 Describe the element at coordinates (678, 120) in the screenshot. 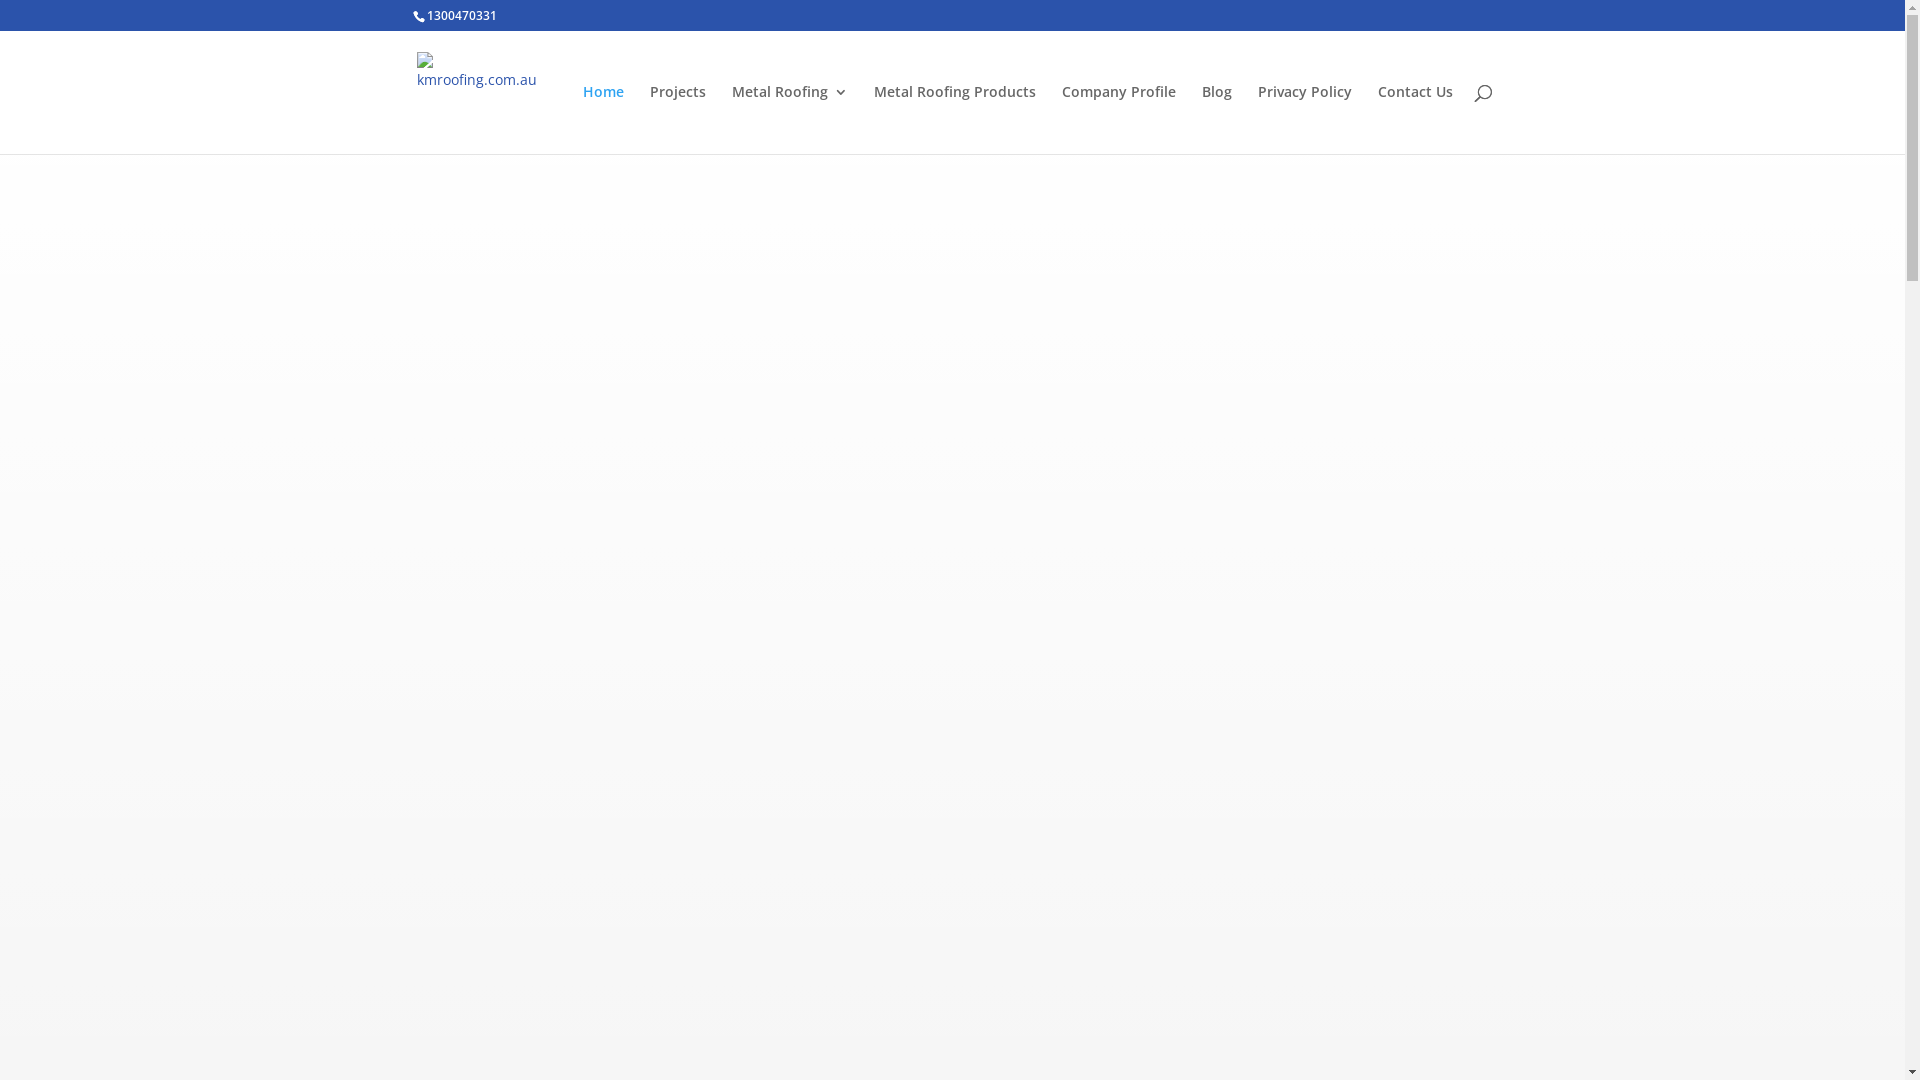

I see `Projects` at that location.